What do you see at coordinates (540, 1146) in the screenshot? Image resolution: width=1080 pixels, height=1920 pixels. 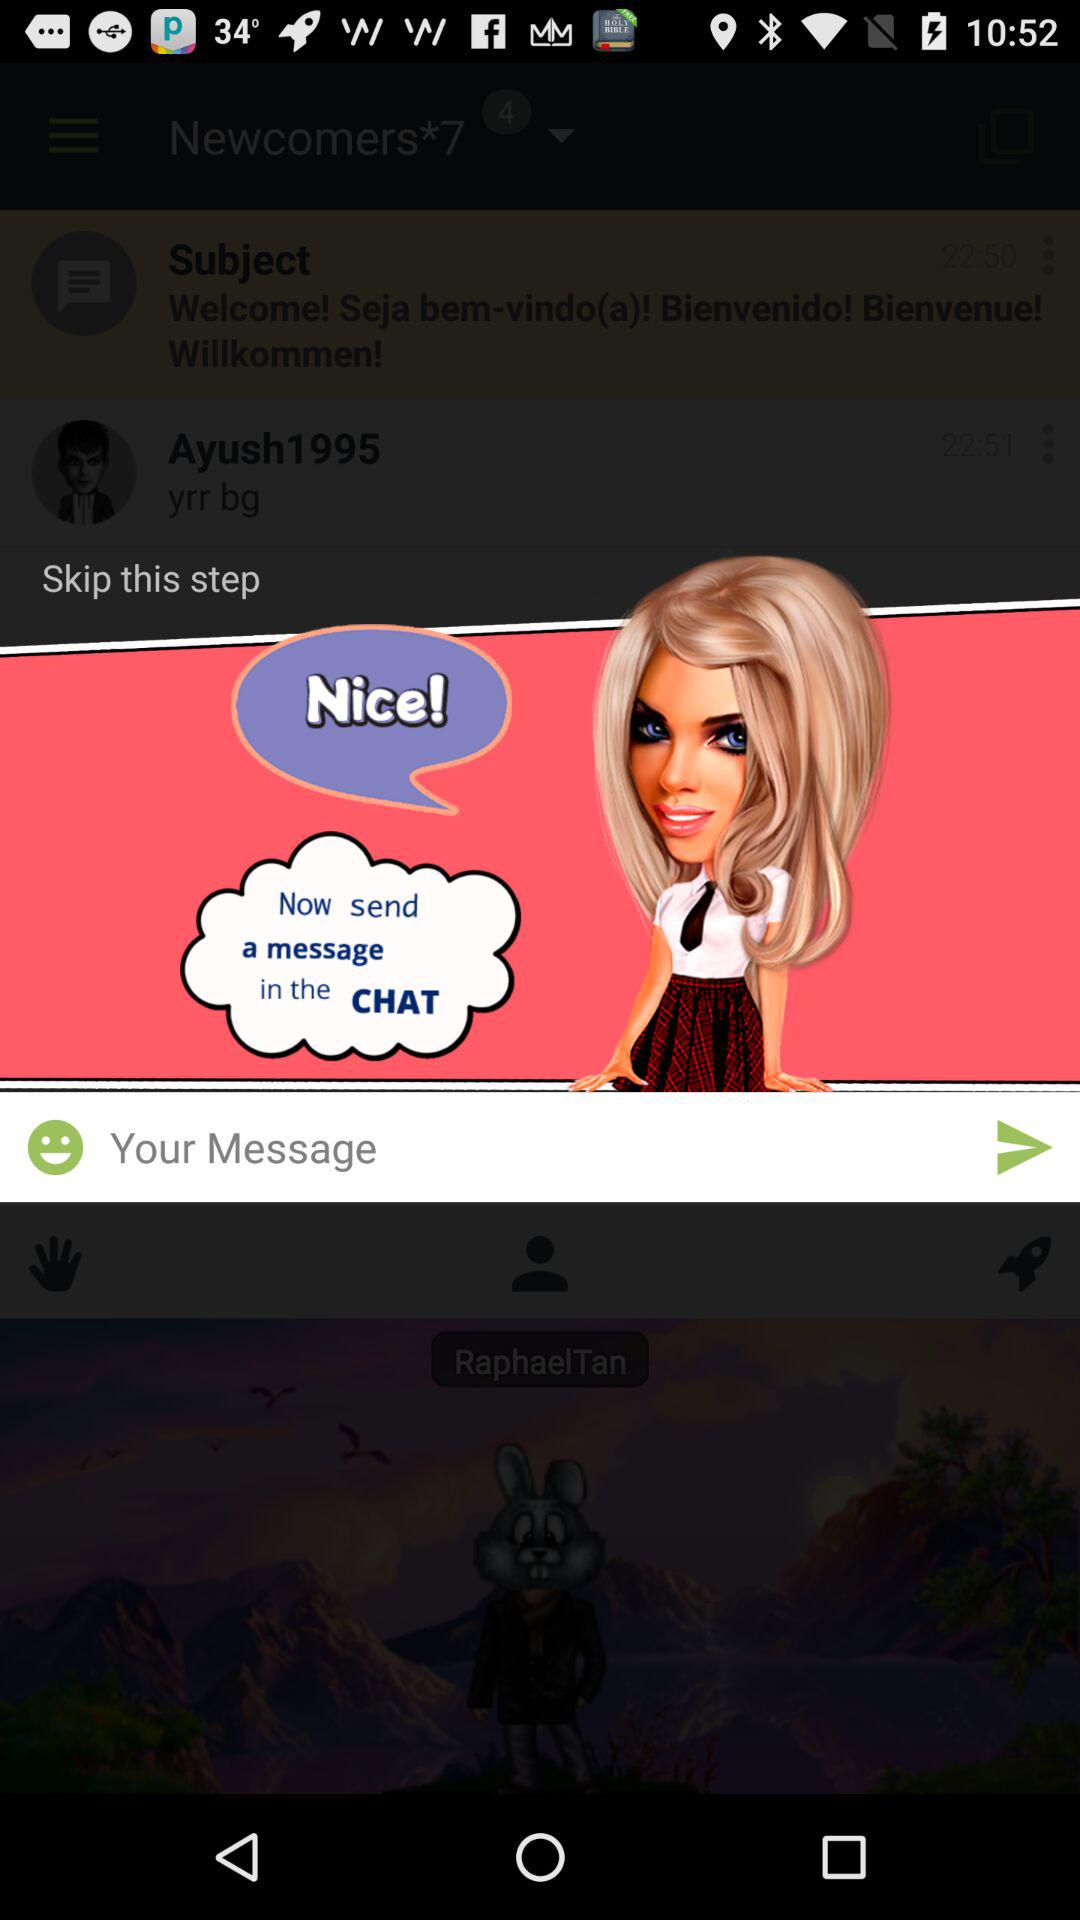 I see `type your message here` at bounding box center [540, 1146].